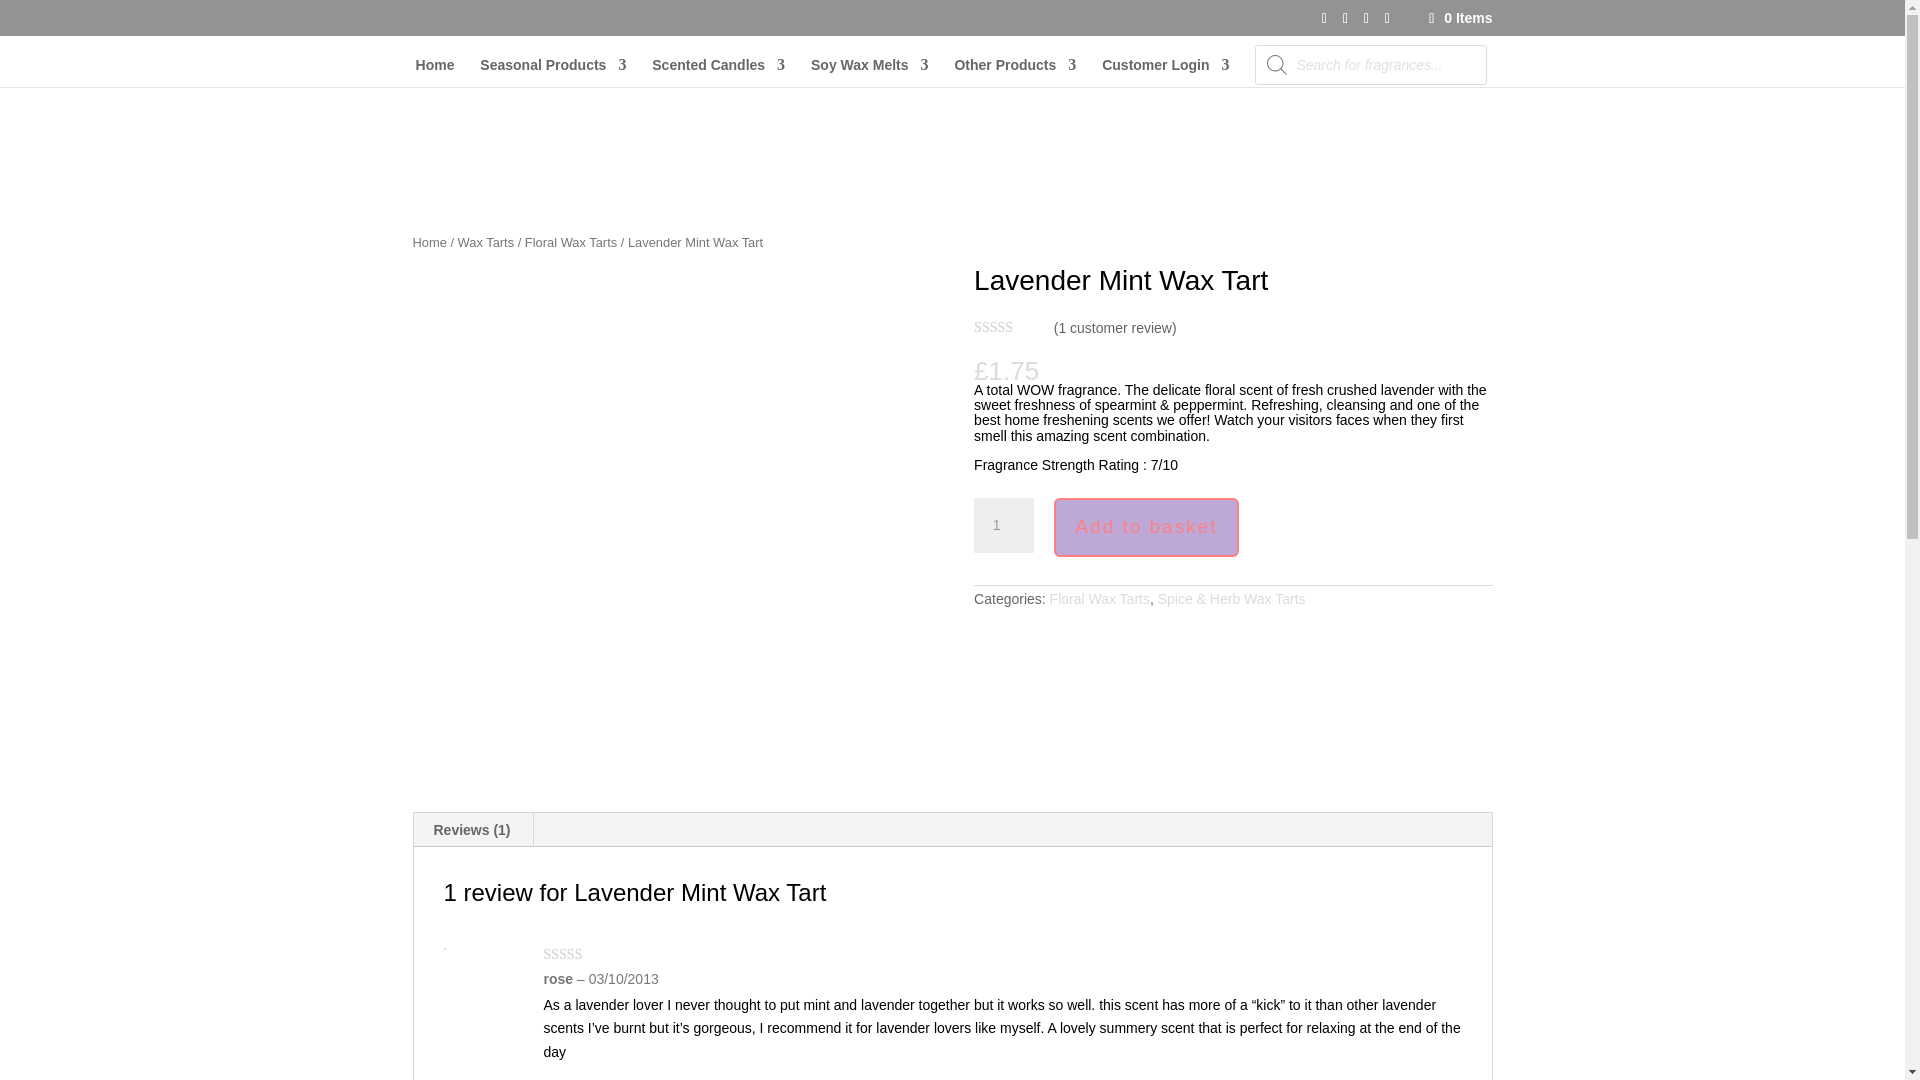 This screenshot has width=1920, height=1080. I want to click on Other Products, so click(1014, 72).